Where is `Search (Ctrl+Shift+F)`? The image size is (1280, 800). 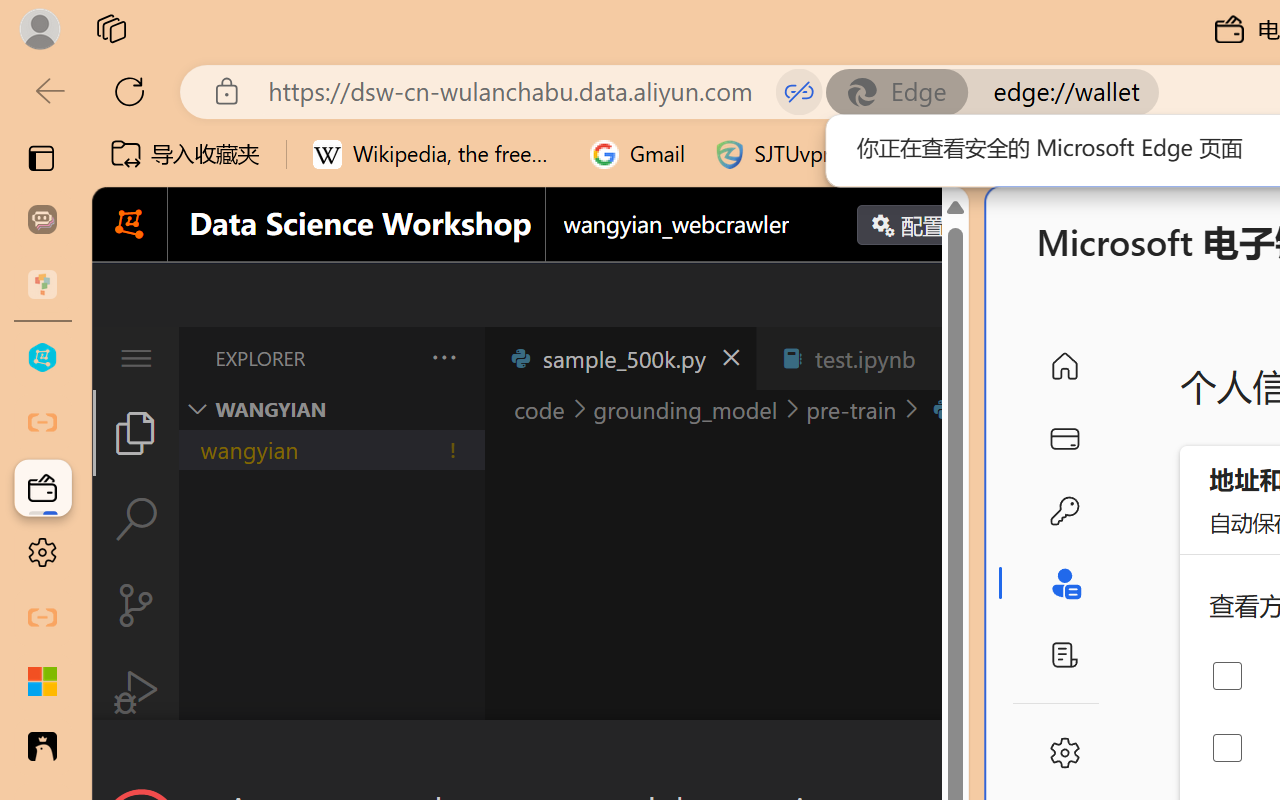 Search (Ctrl+Shift+F) is located at coordinates (136, 519).